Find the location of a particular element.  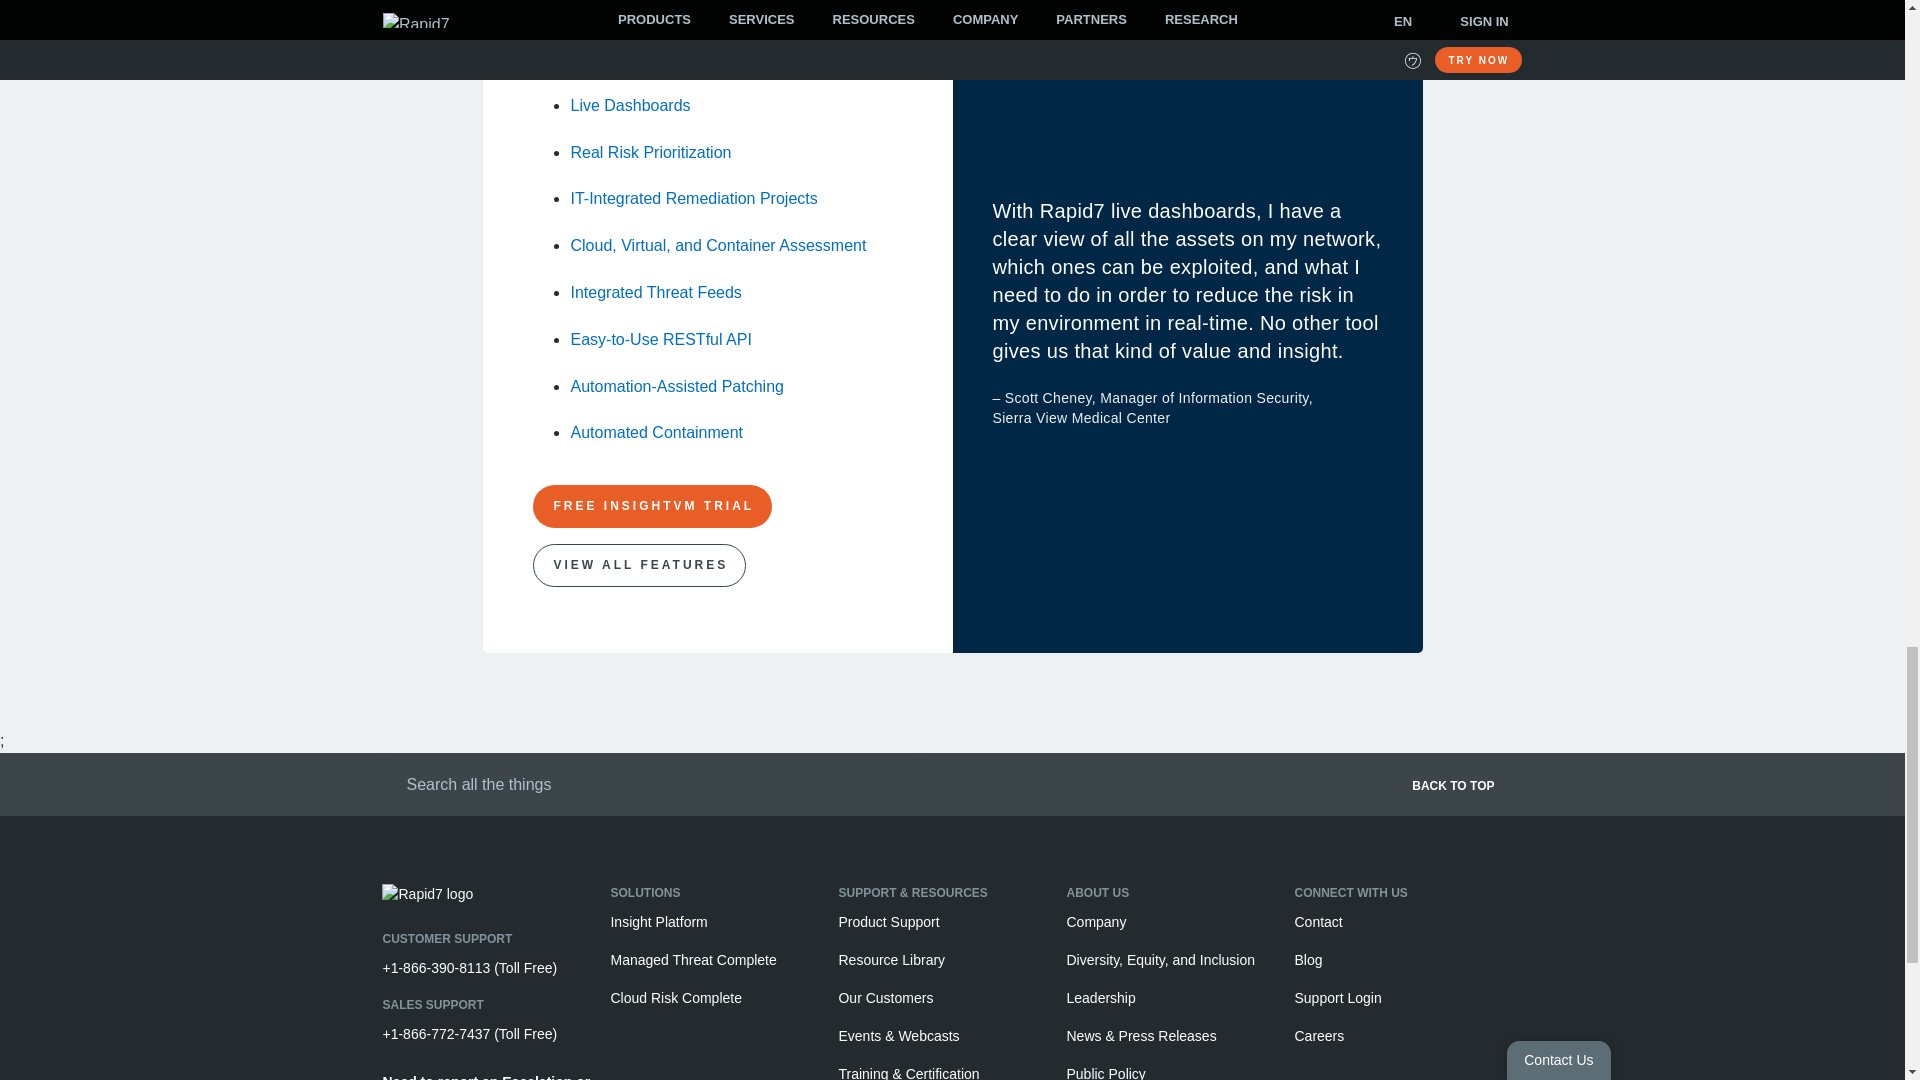

BACK TO TOP is located at coordinates (1252, 792).